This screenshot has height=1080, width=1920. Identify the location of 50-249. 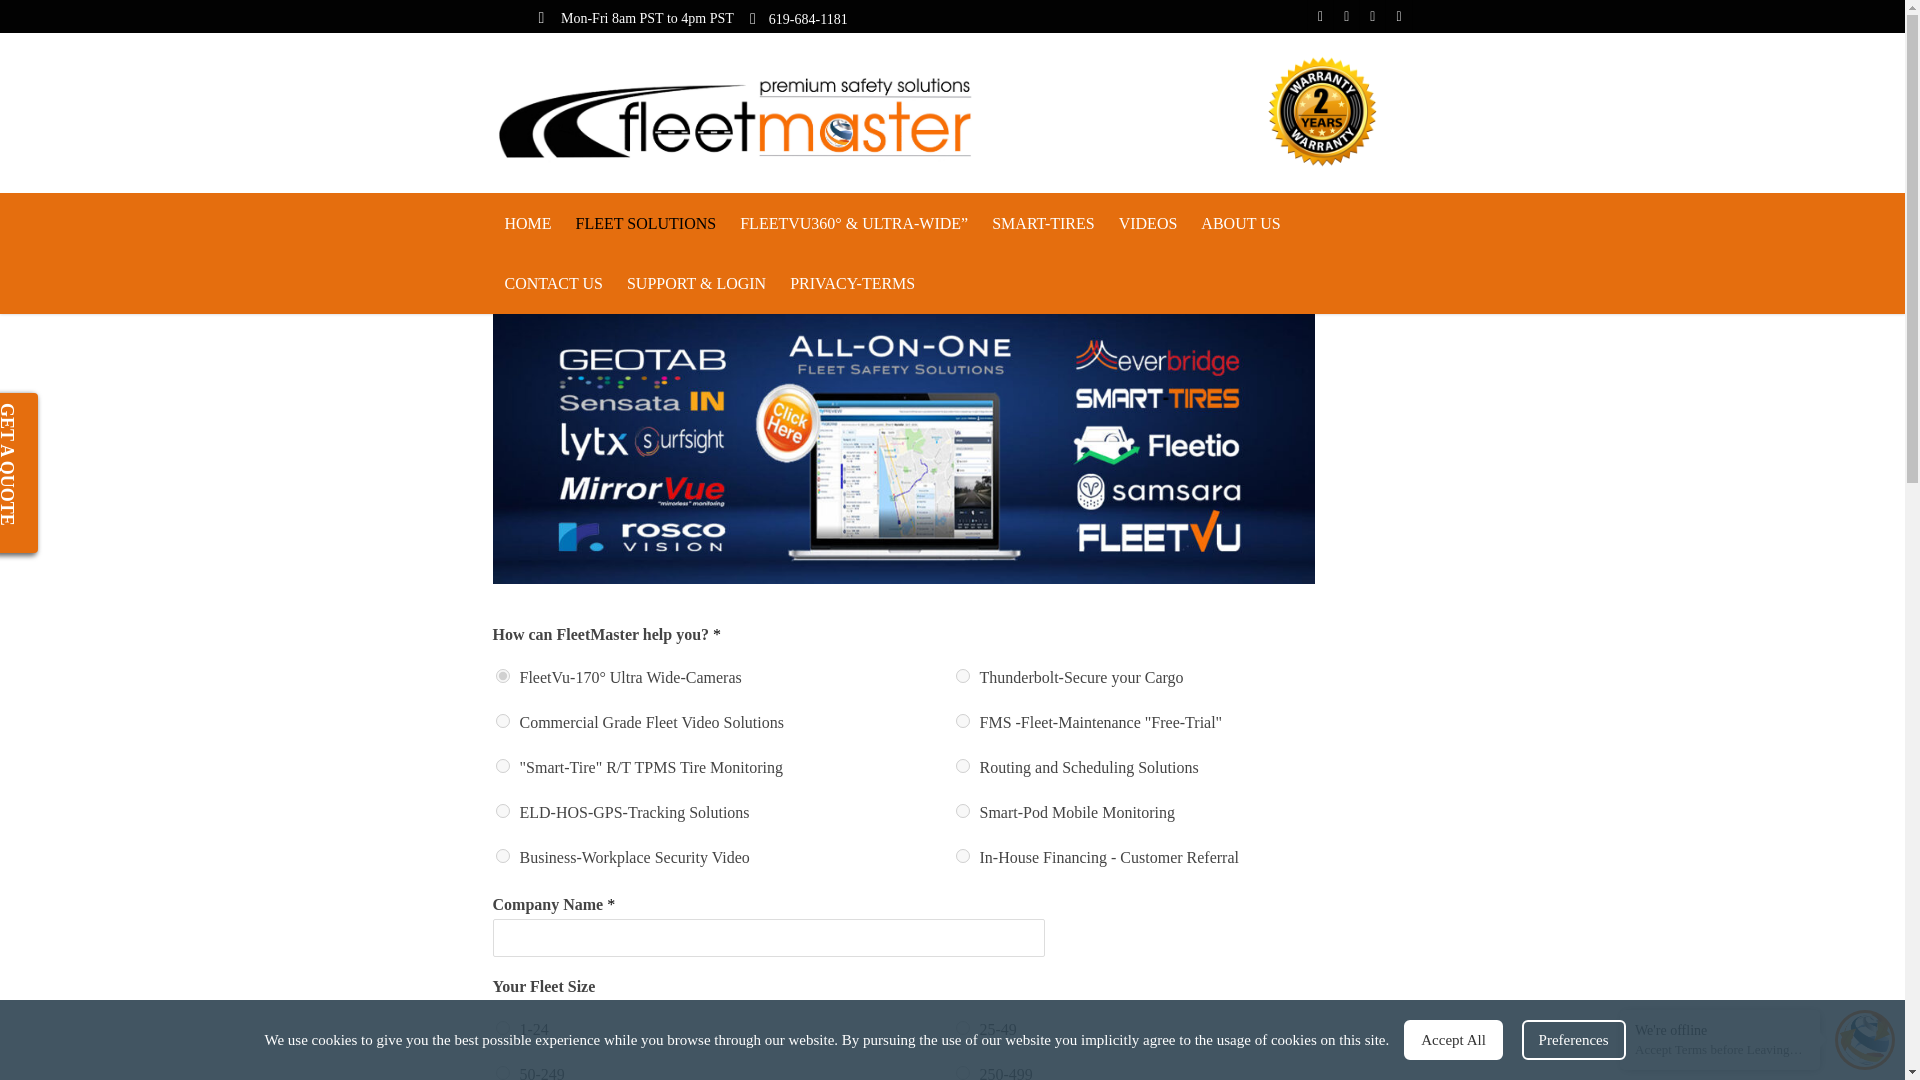
(502, 1072).